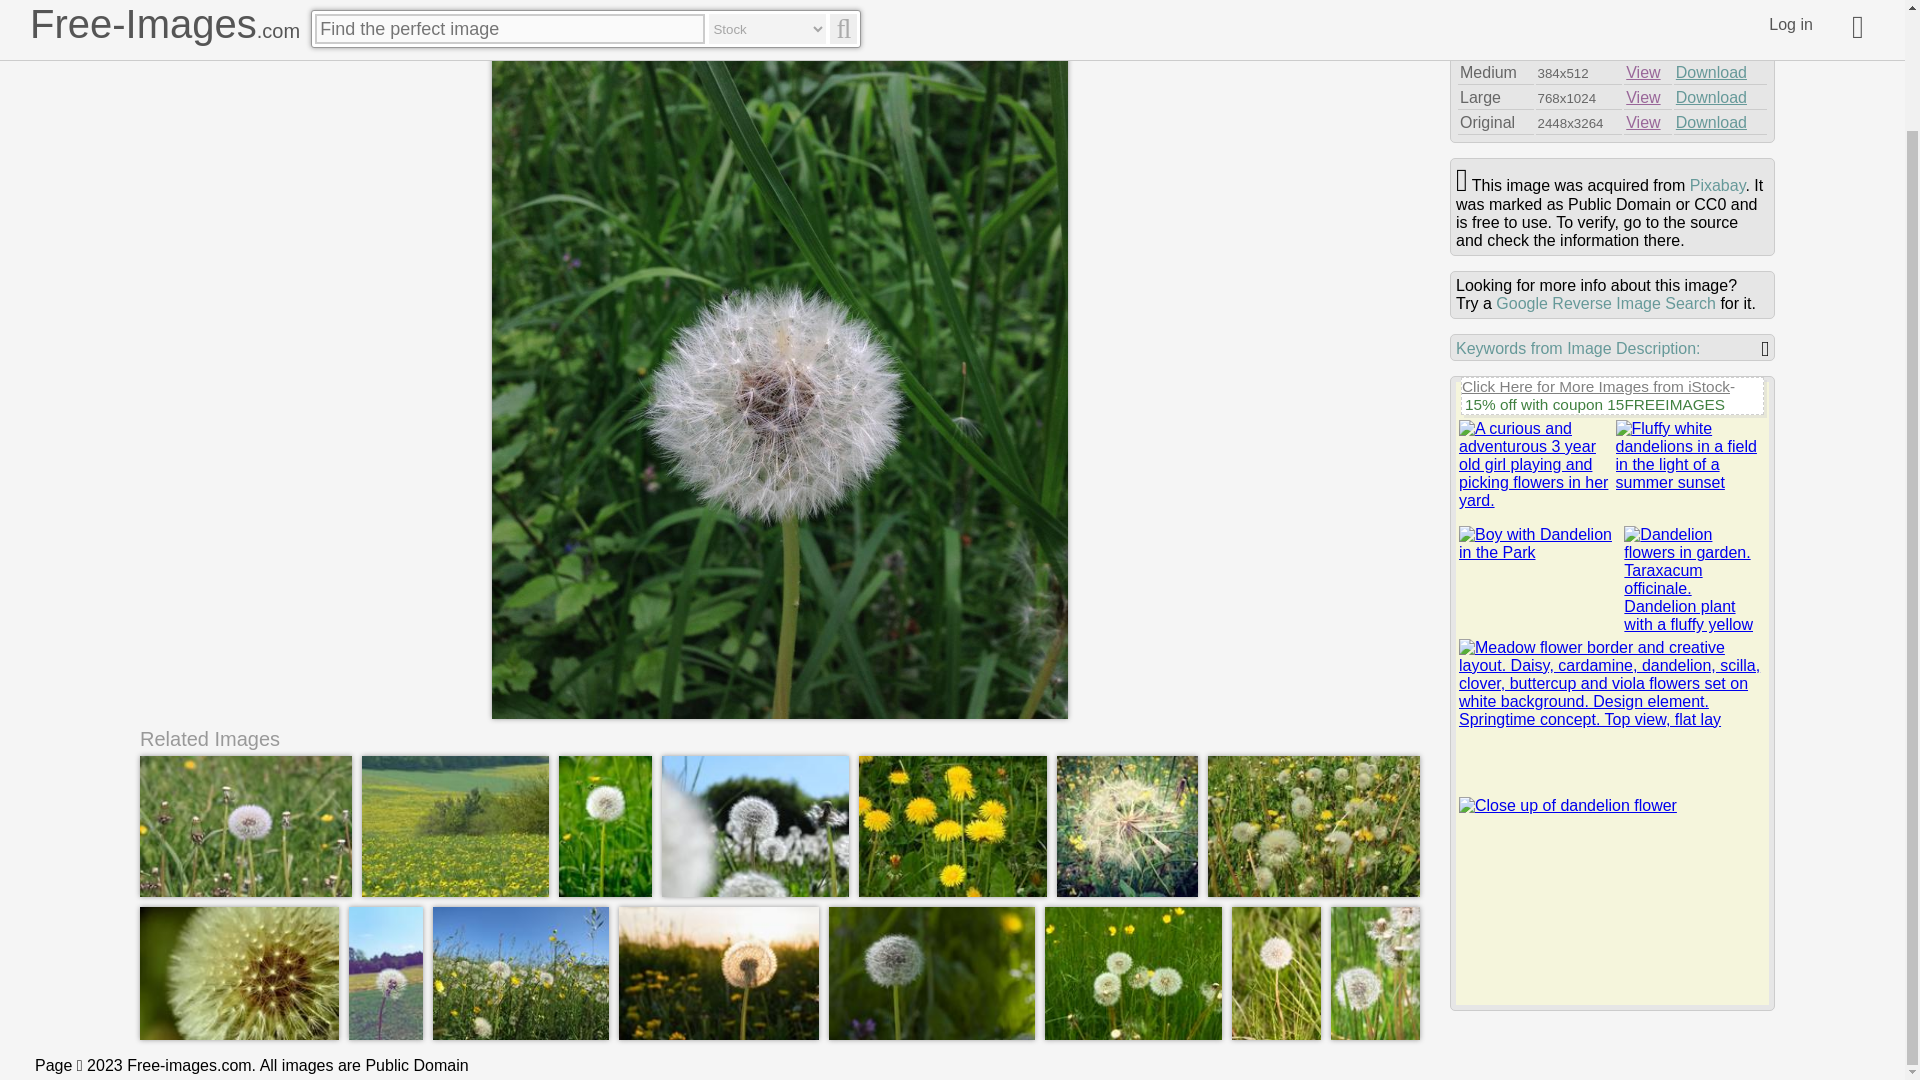 This screenshot has height=1080, width=1920. What do you see at coordinates (1712, 96) in the screenshot?
I see `Download` at bounding box center [1712, 96].